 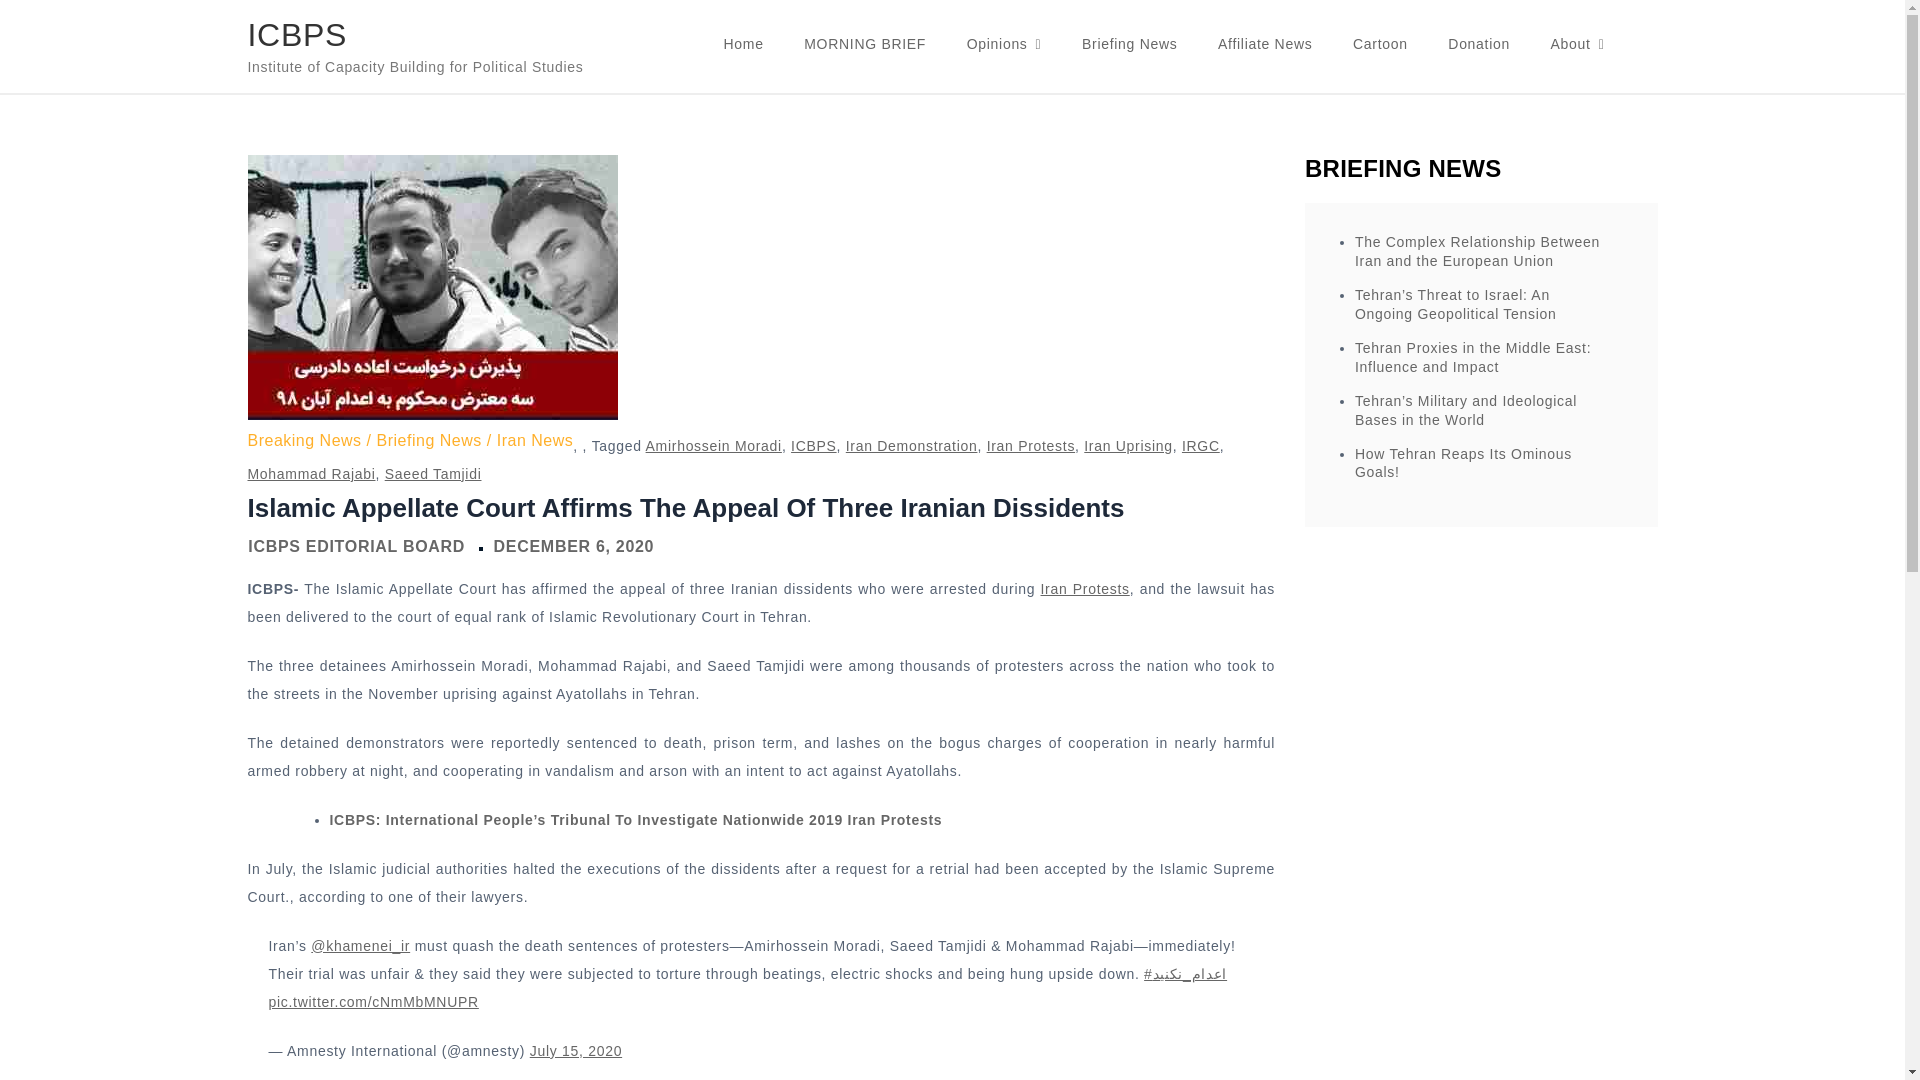 I want to click on IRGC, so click(x=1200, y=446).